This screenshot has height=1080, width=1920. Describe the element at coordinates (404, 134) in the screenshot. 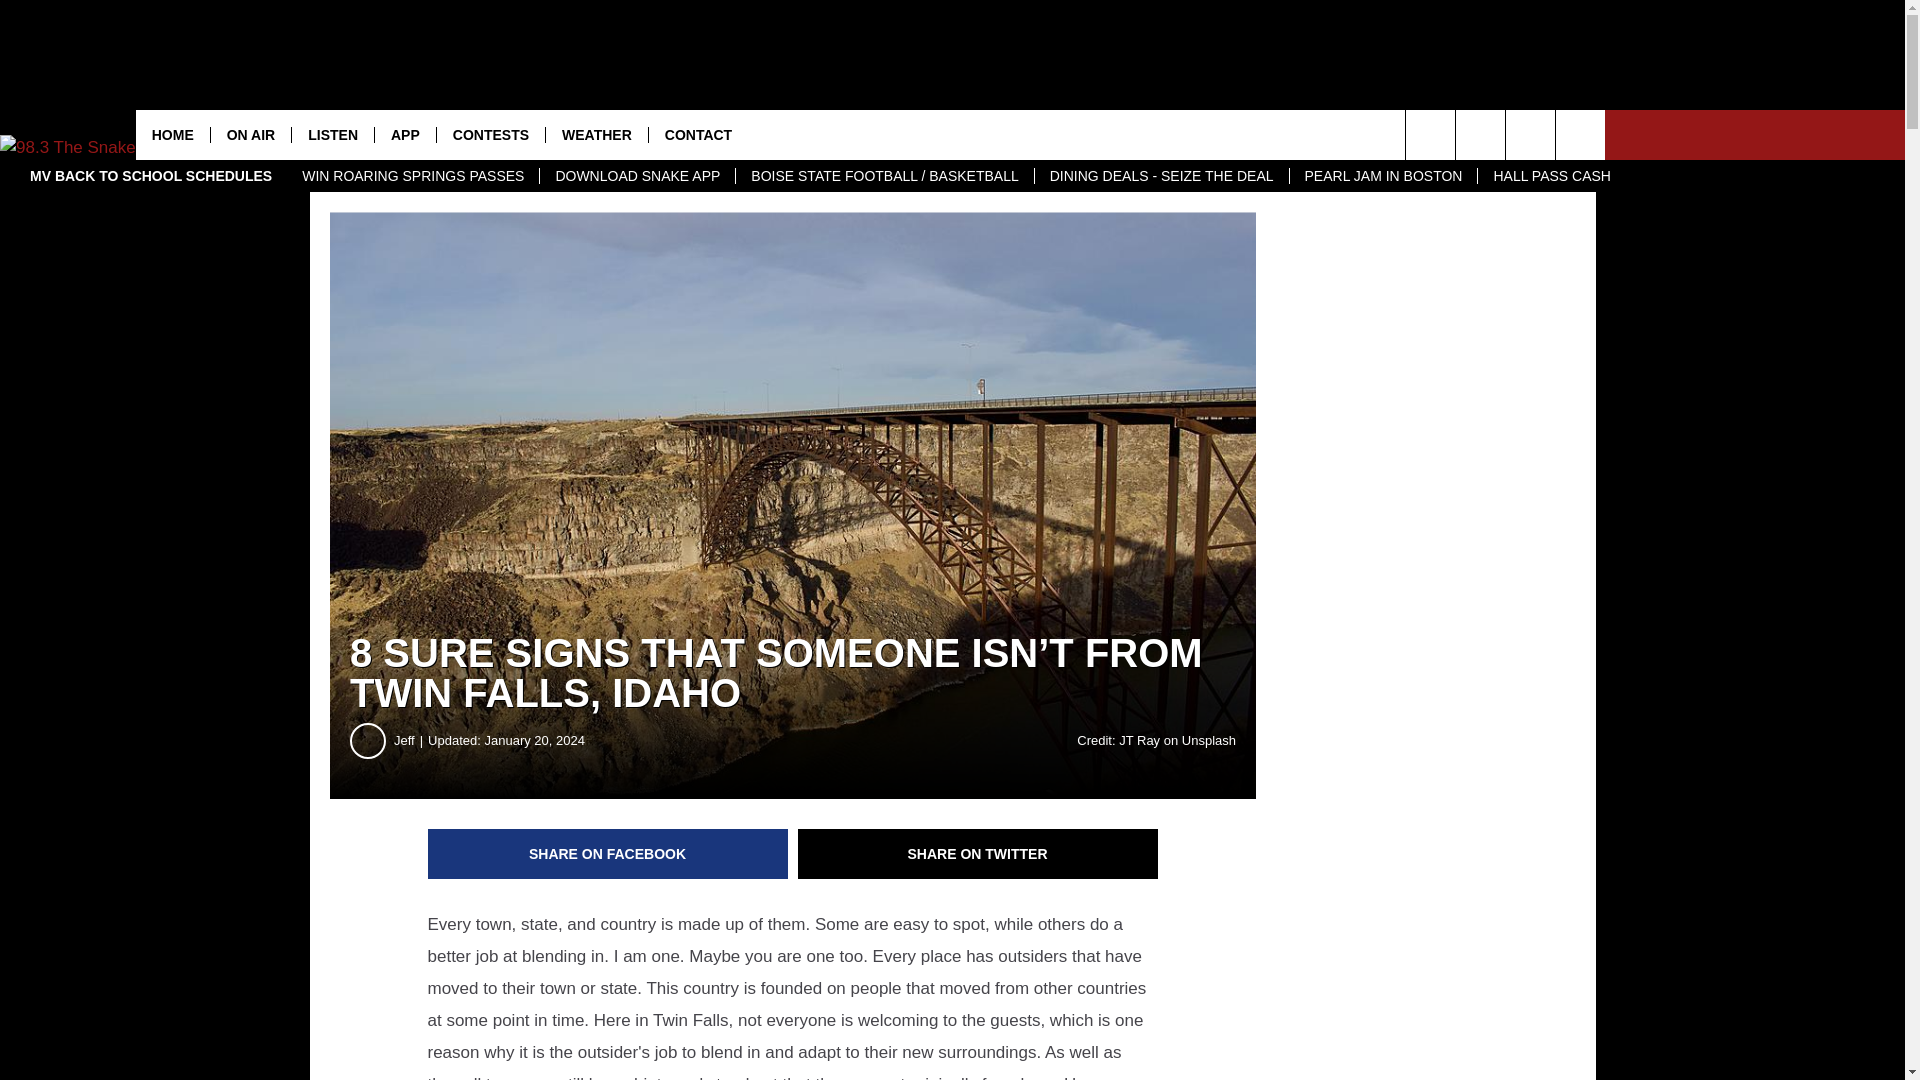

I see `APP` at that location.